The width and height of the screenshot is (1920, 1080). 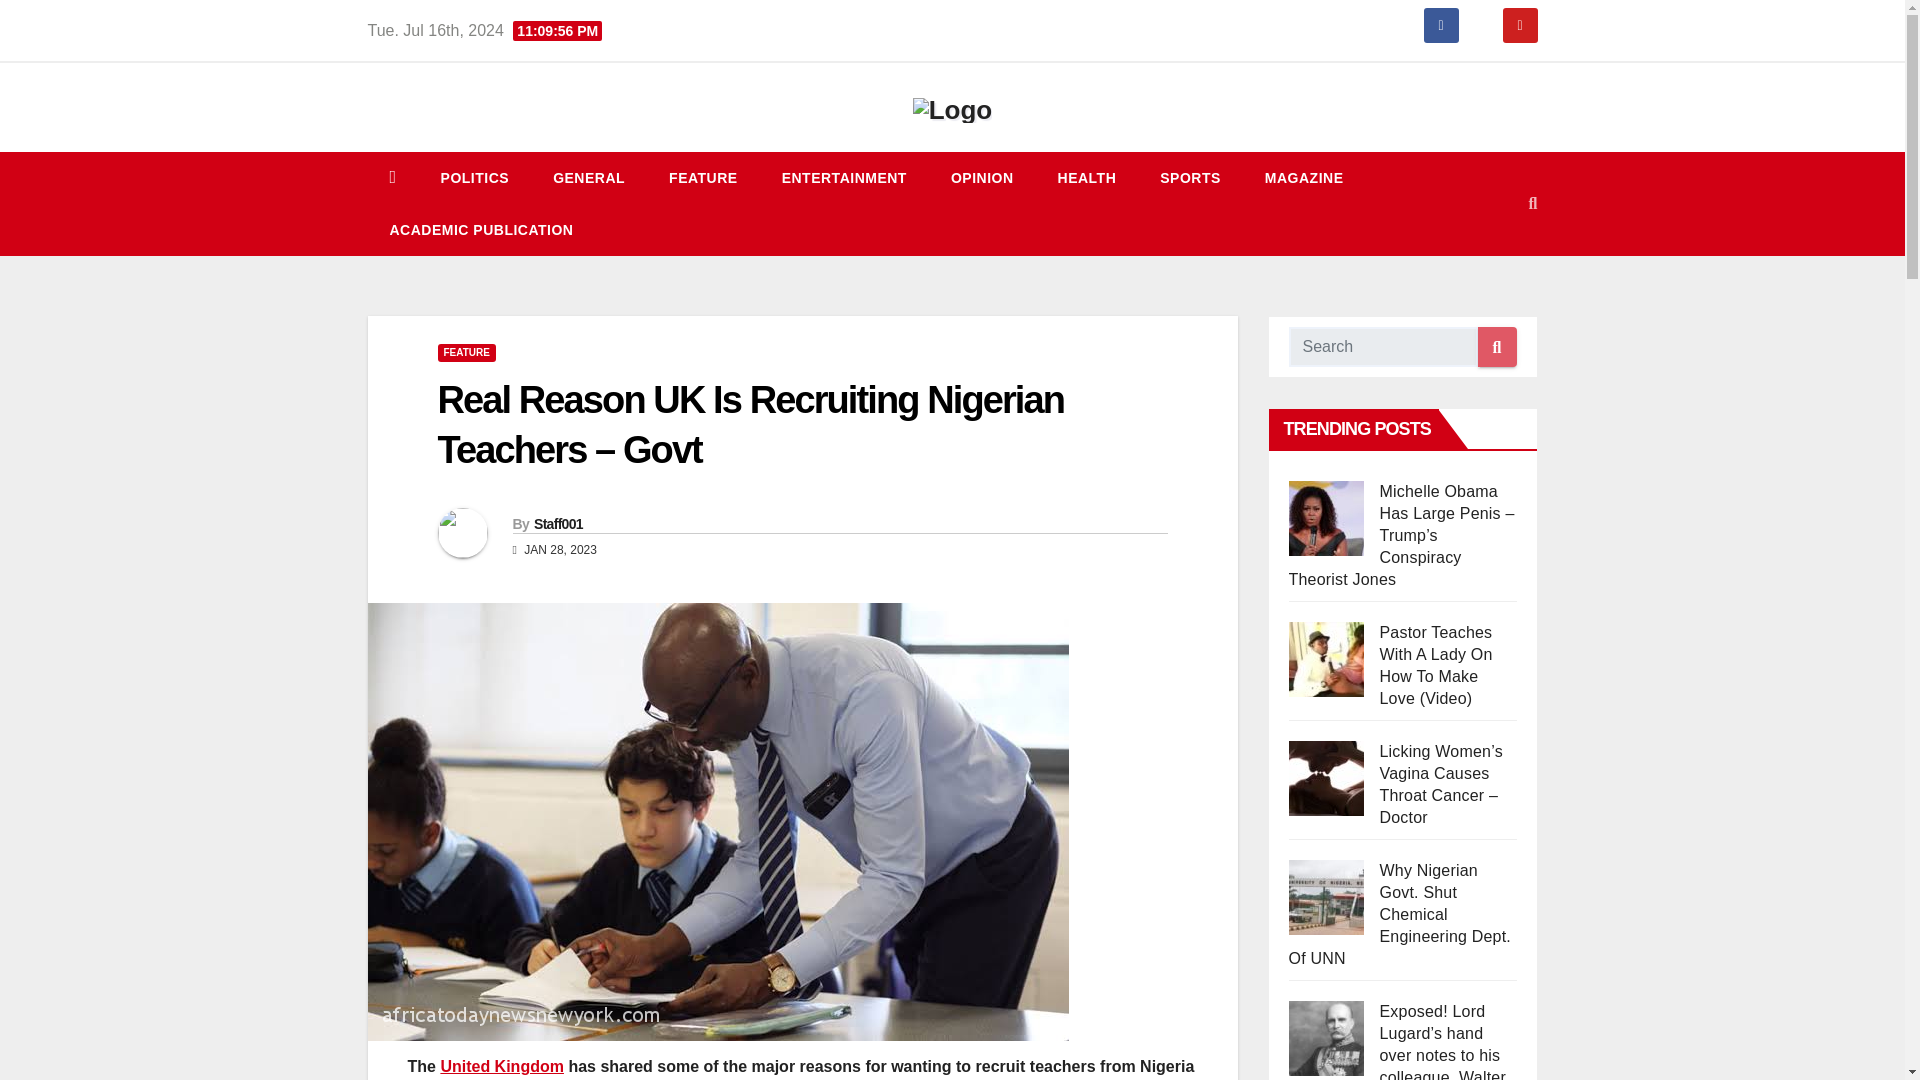 I want to click on United Kingdom, so click(x=502, y=1066).